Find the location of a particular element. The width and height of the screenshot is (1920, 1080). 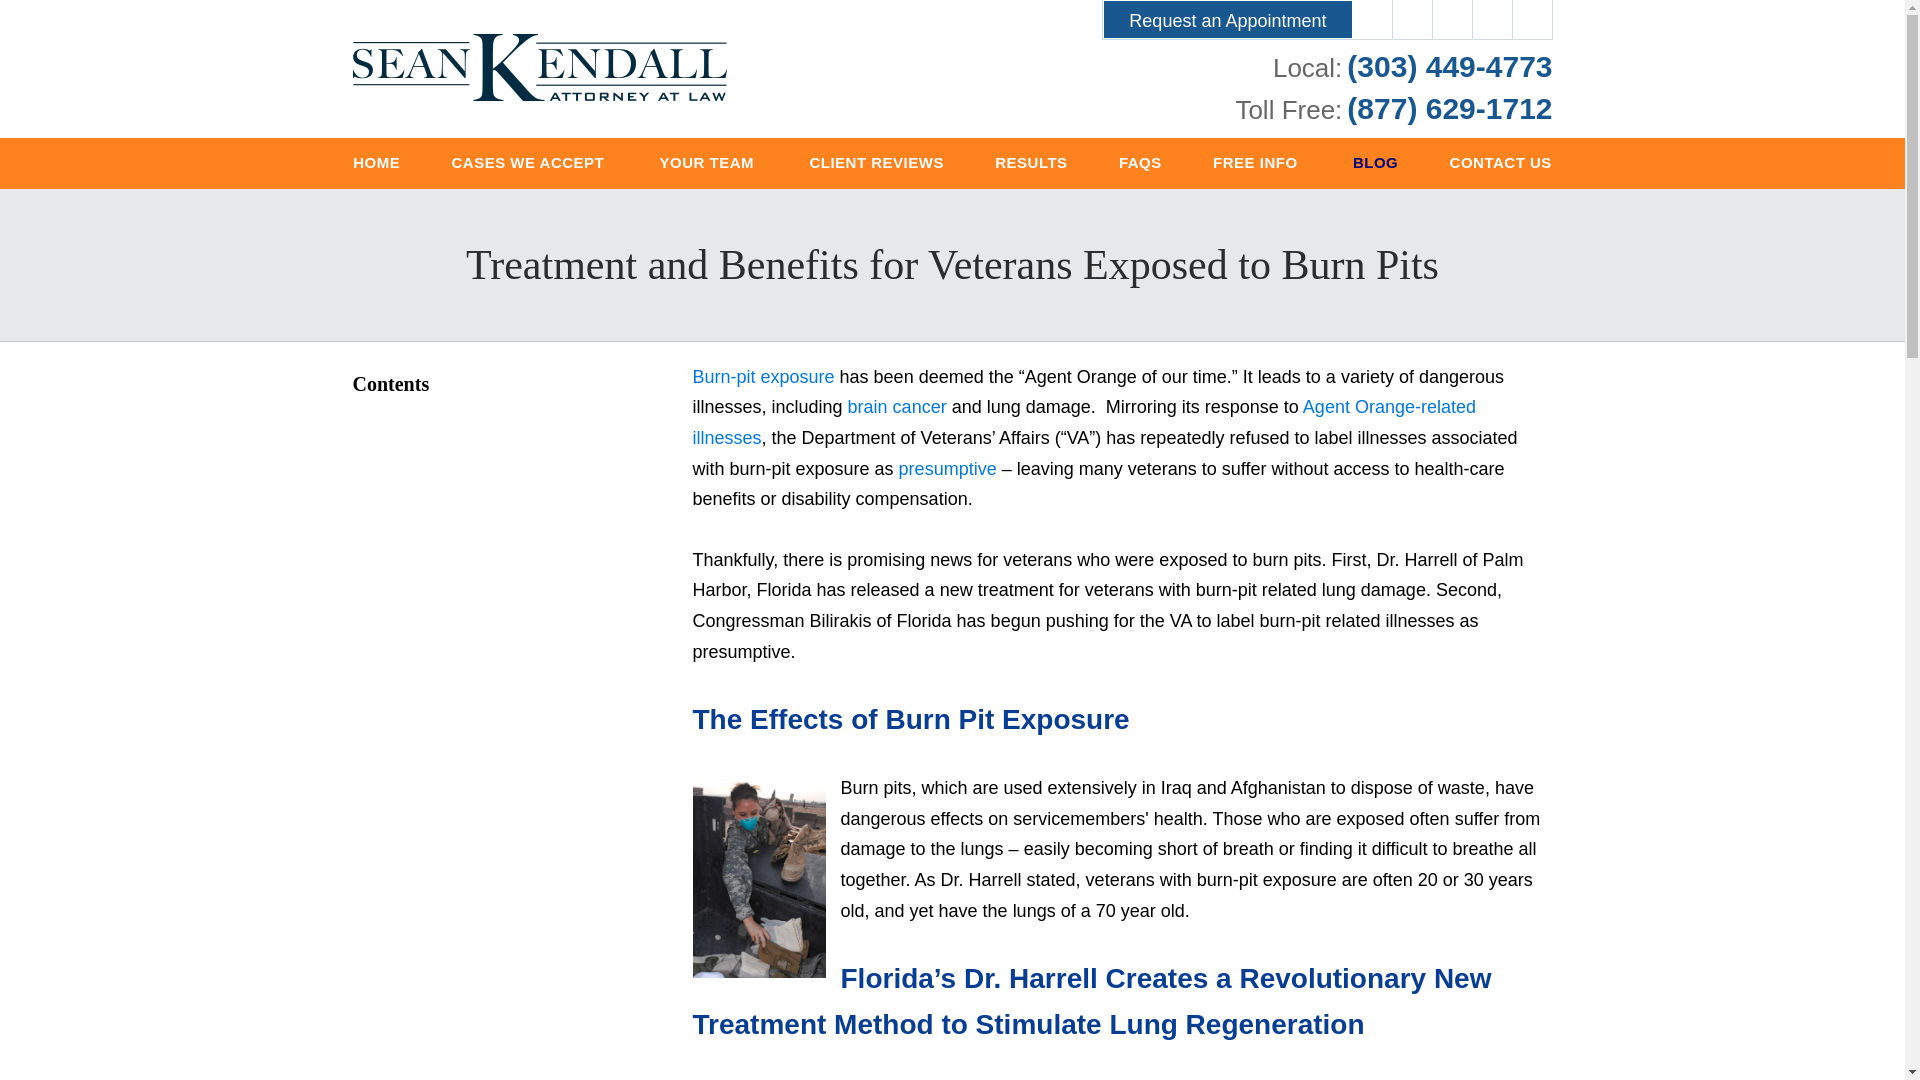

Search is located at coordinates (1532, 20).